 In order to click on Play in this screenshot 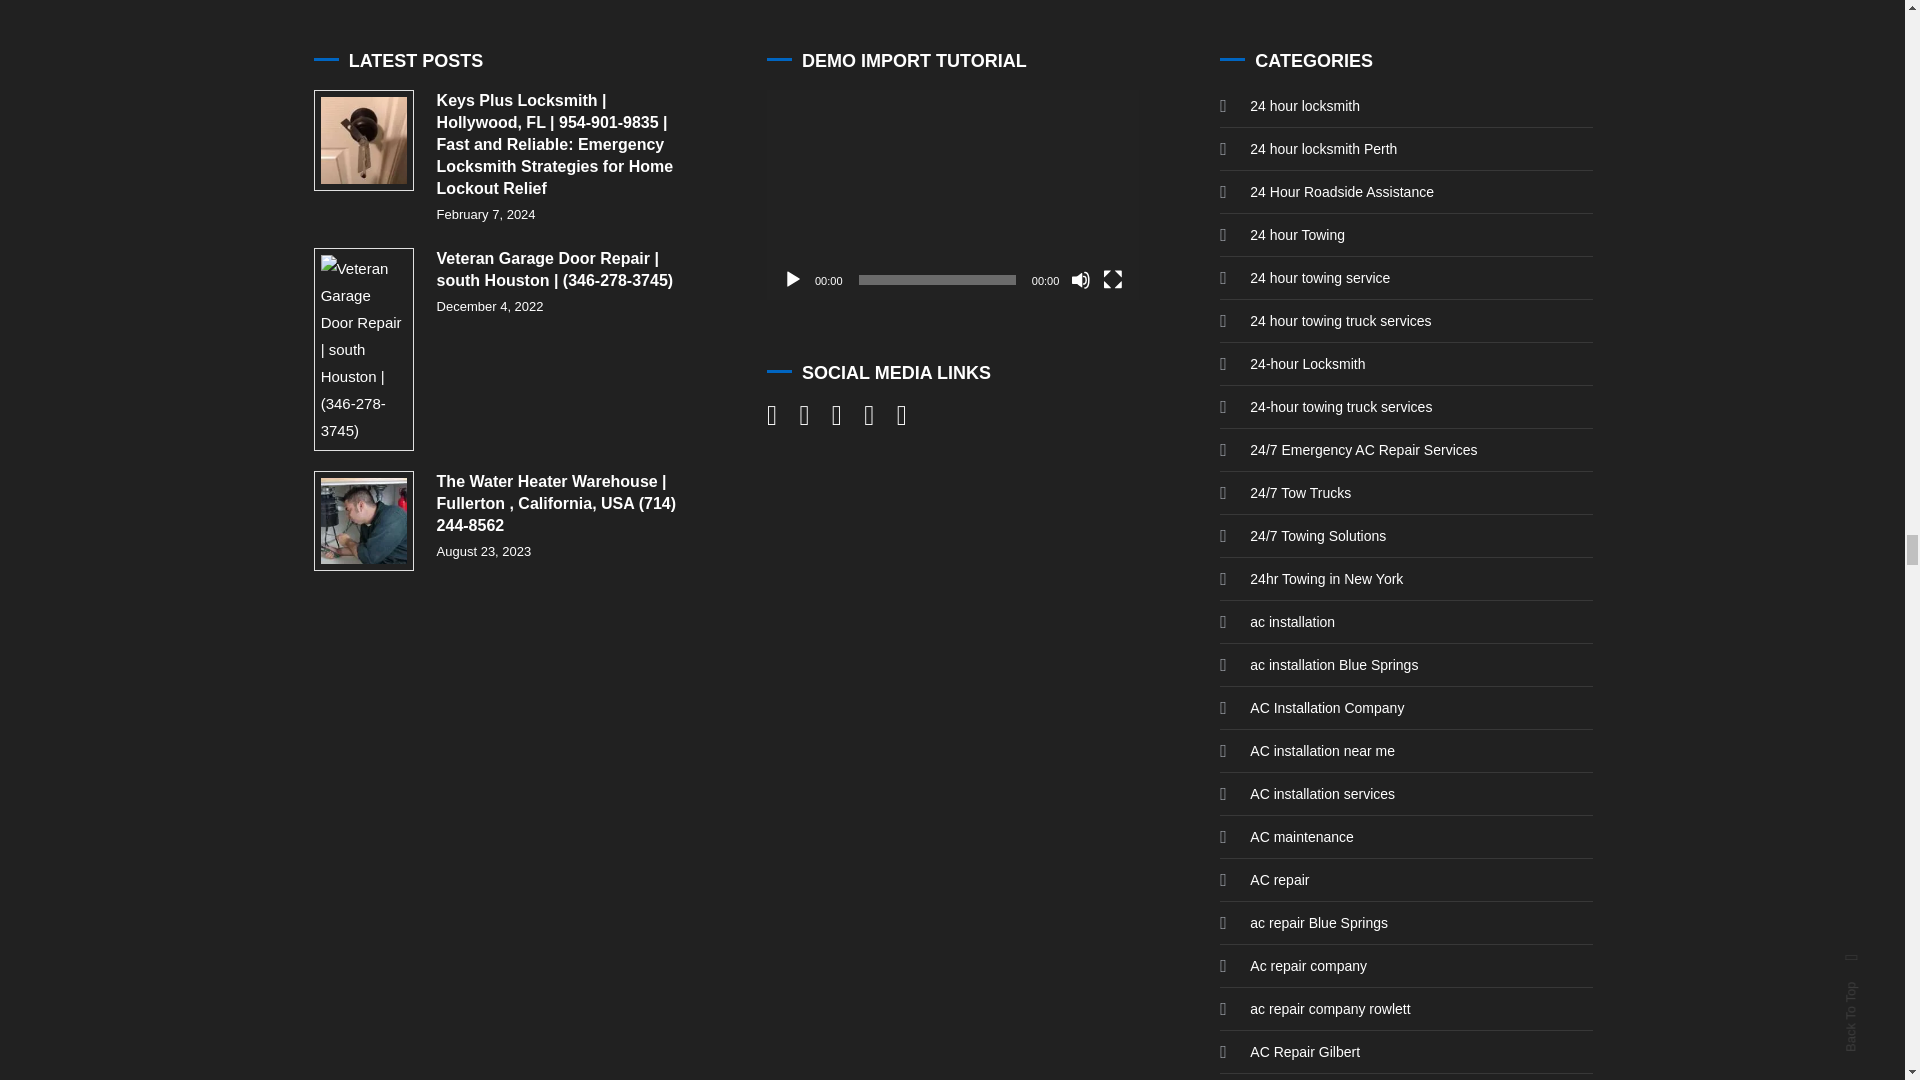, I will do `click(792, 280)`.